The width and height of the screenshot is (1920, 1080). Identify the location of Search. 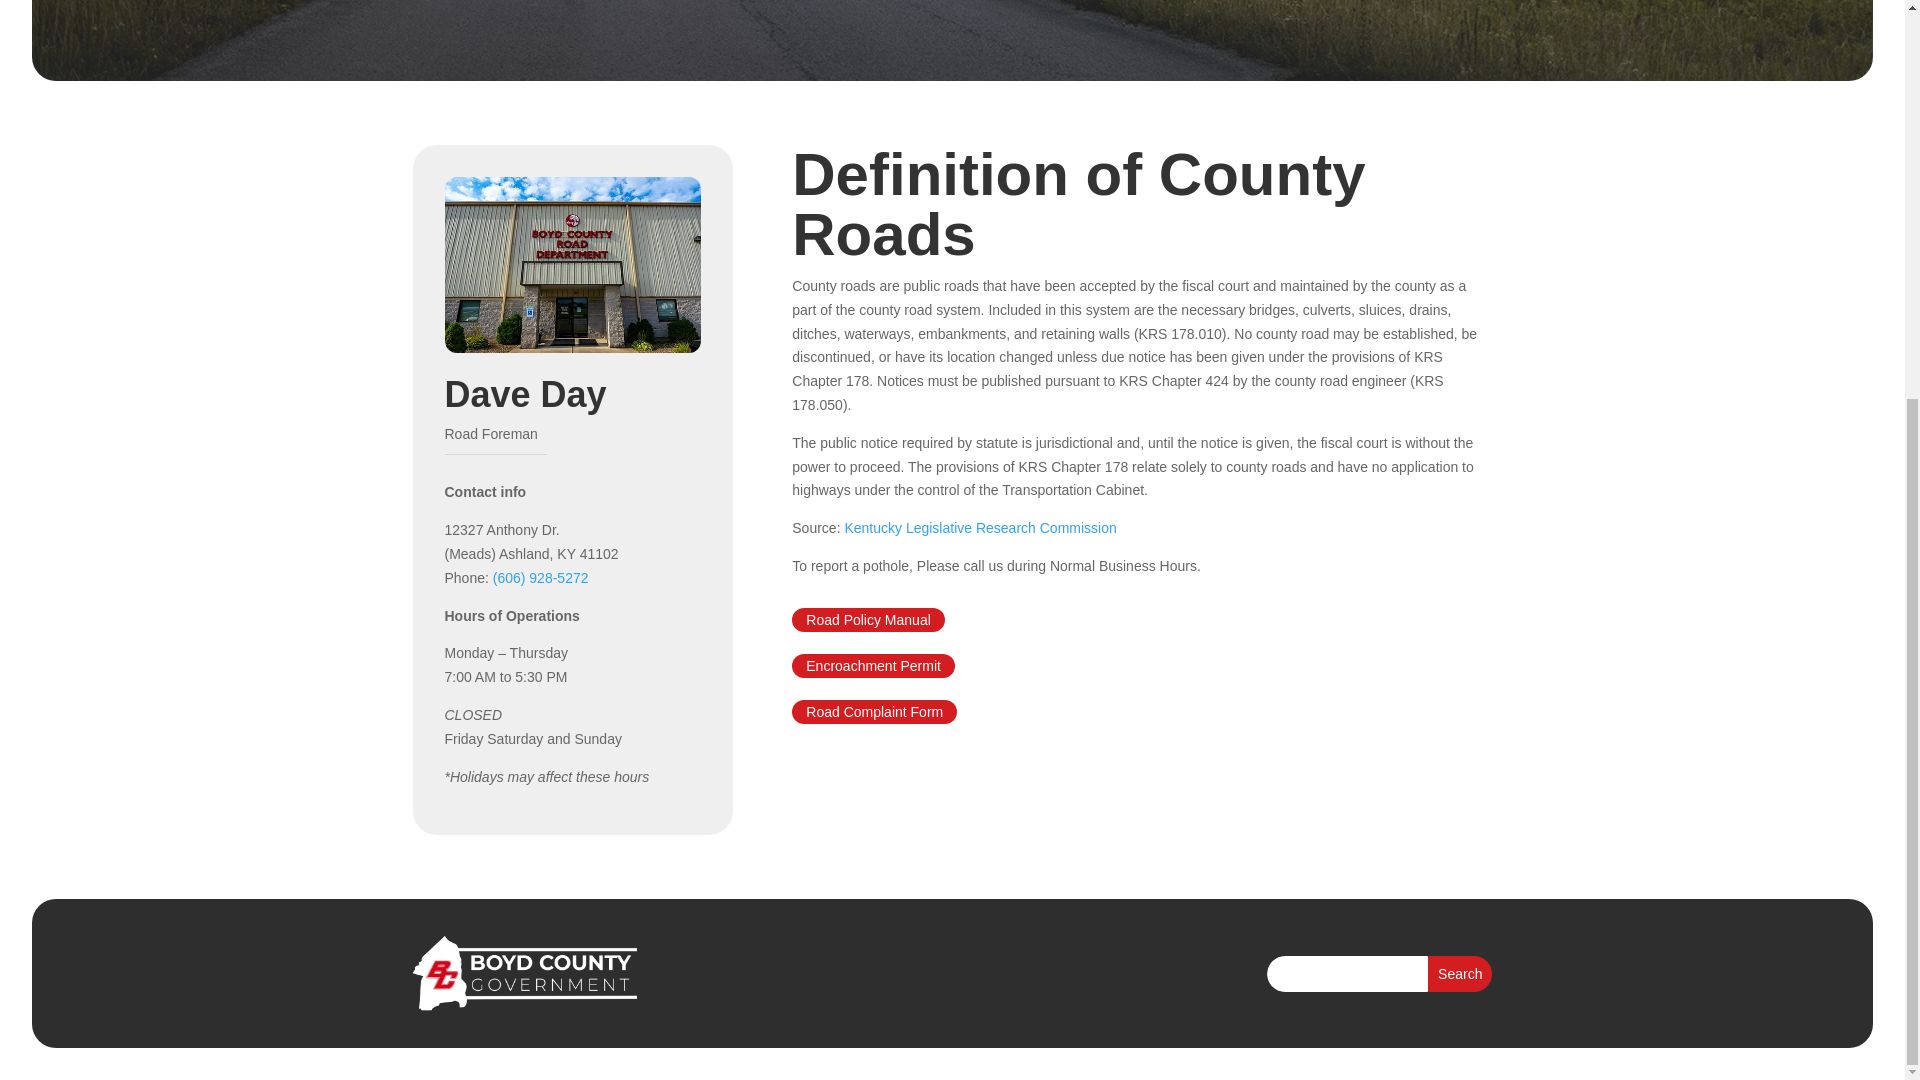
(1460, 974).